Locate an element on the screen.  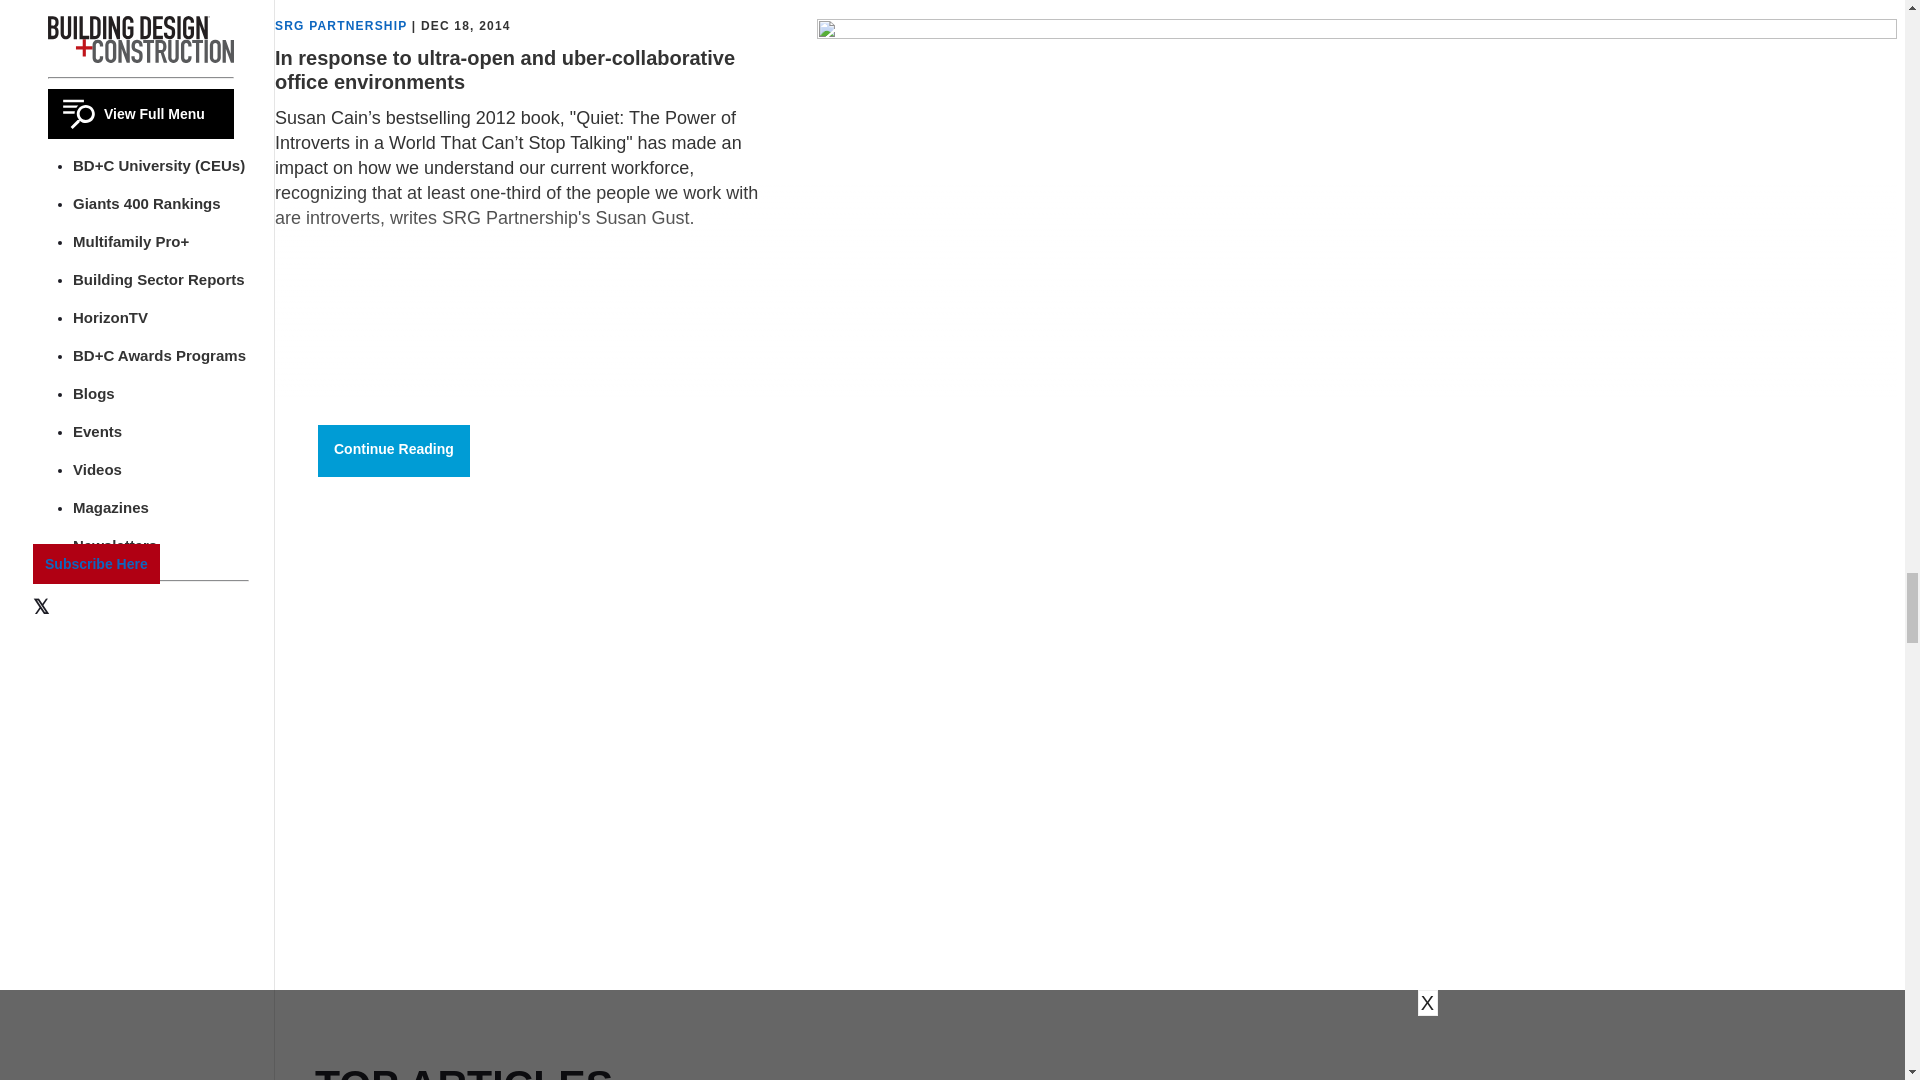
3rd party ad content is located at coordinates (464, 646).